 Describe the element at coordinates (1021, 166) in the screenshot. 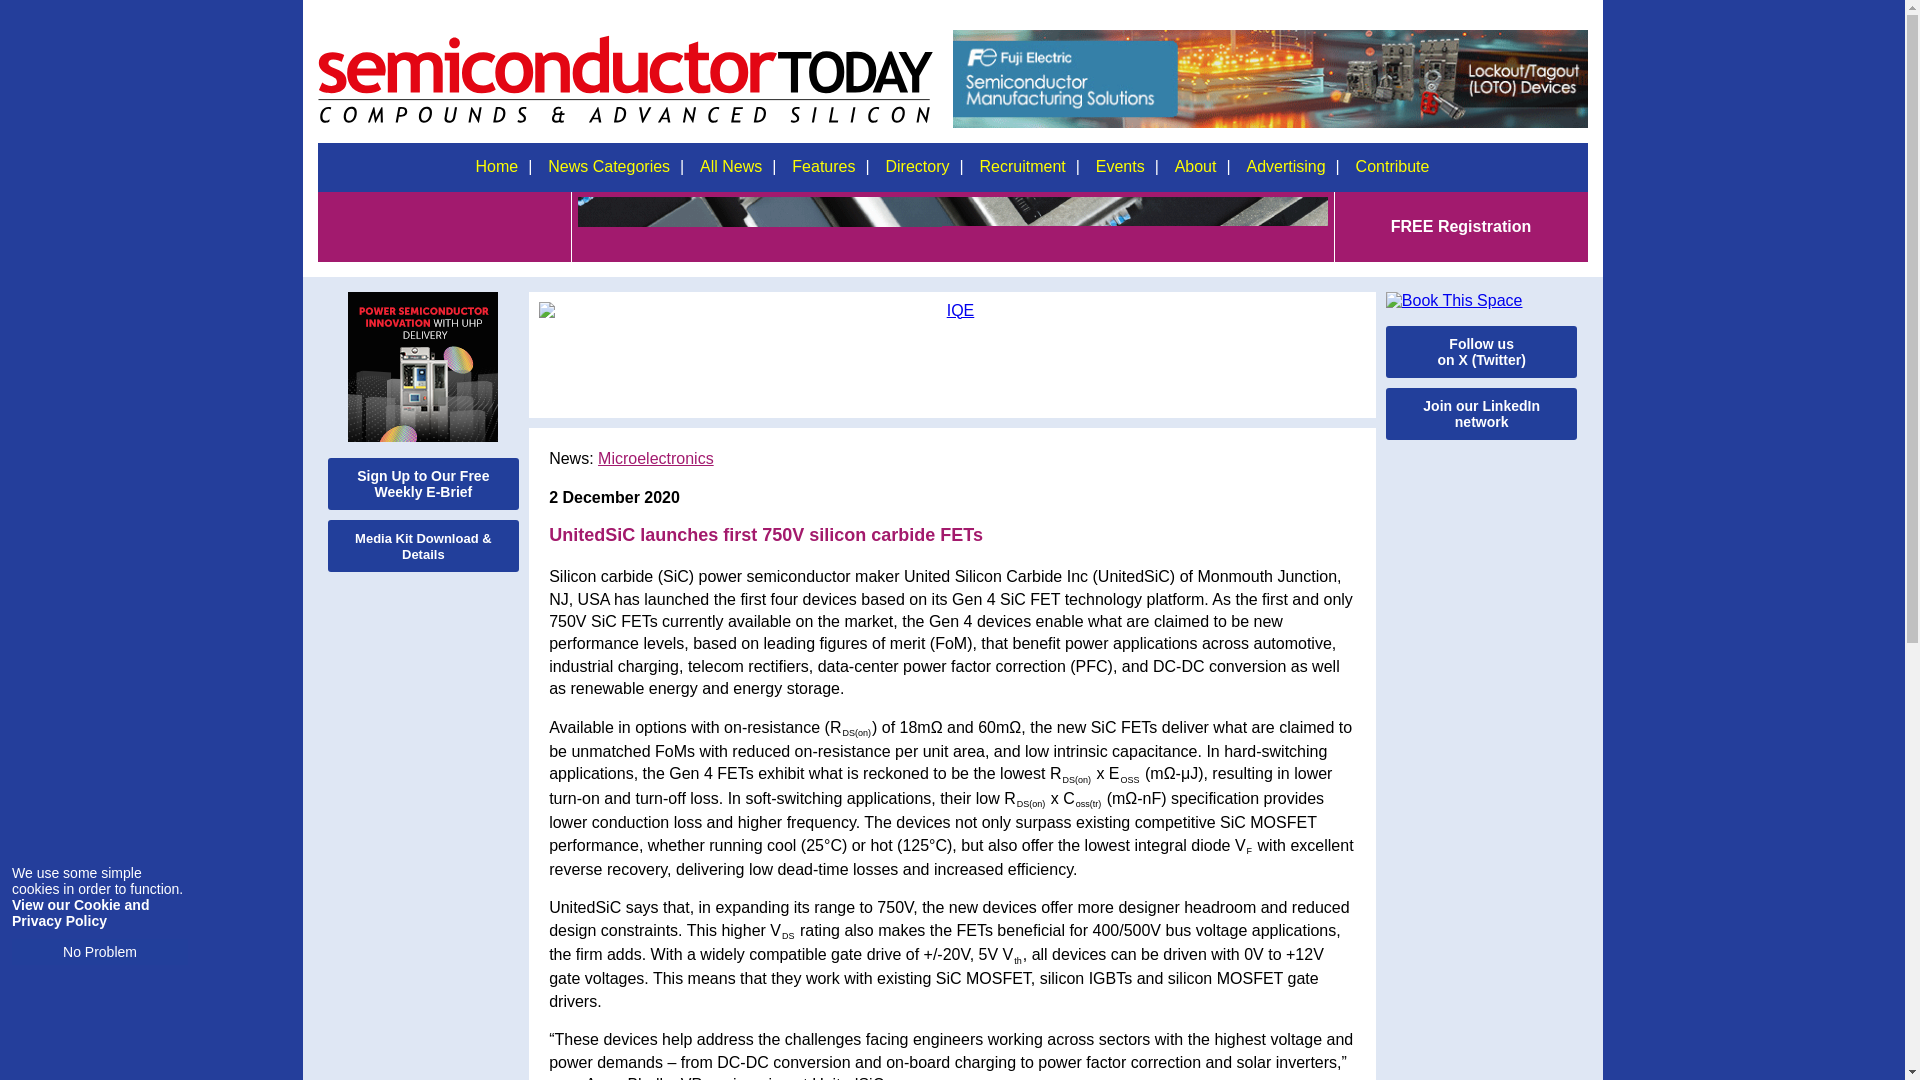

I see `Recruitment` at that location.